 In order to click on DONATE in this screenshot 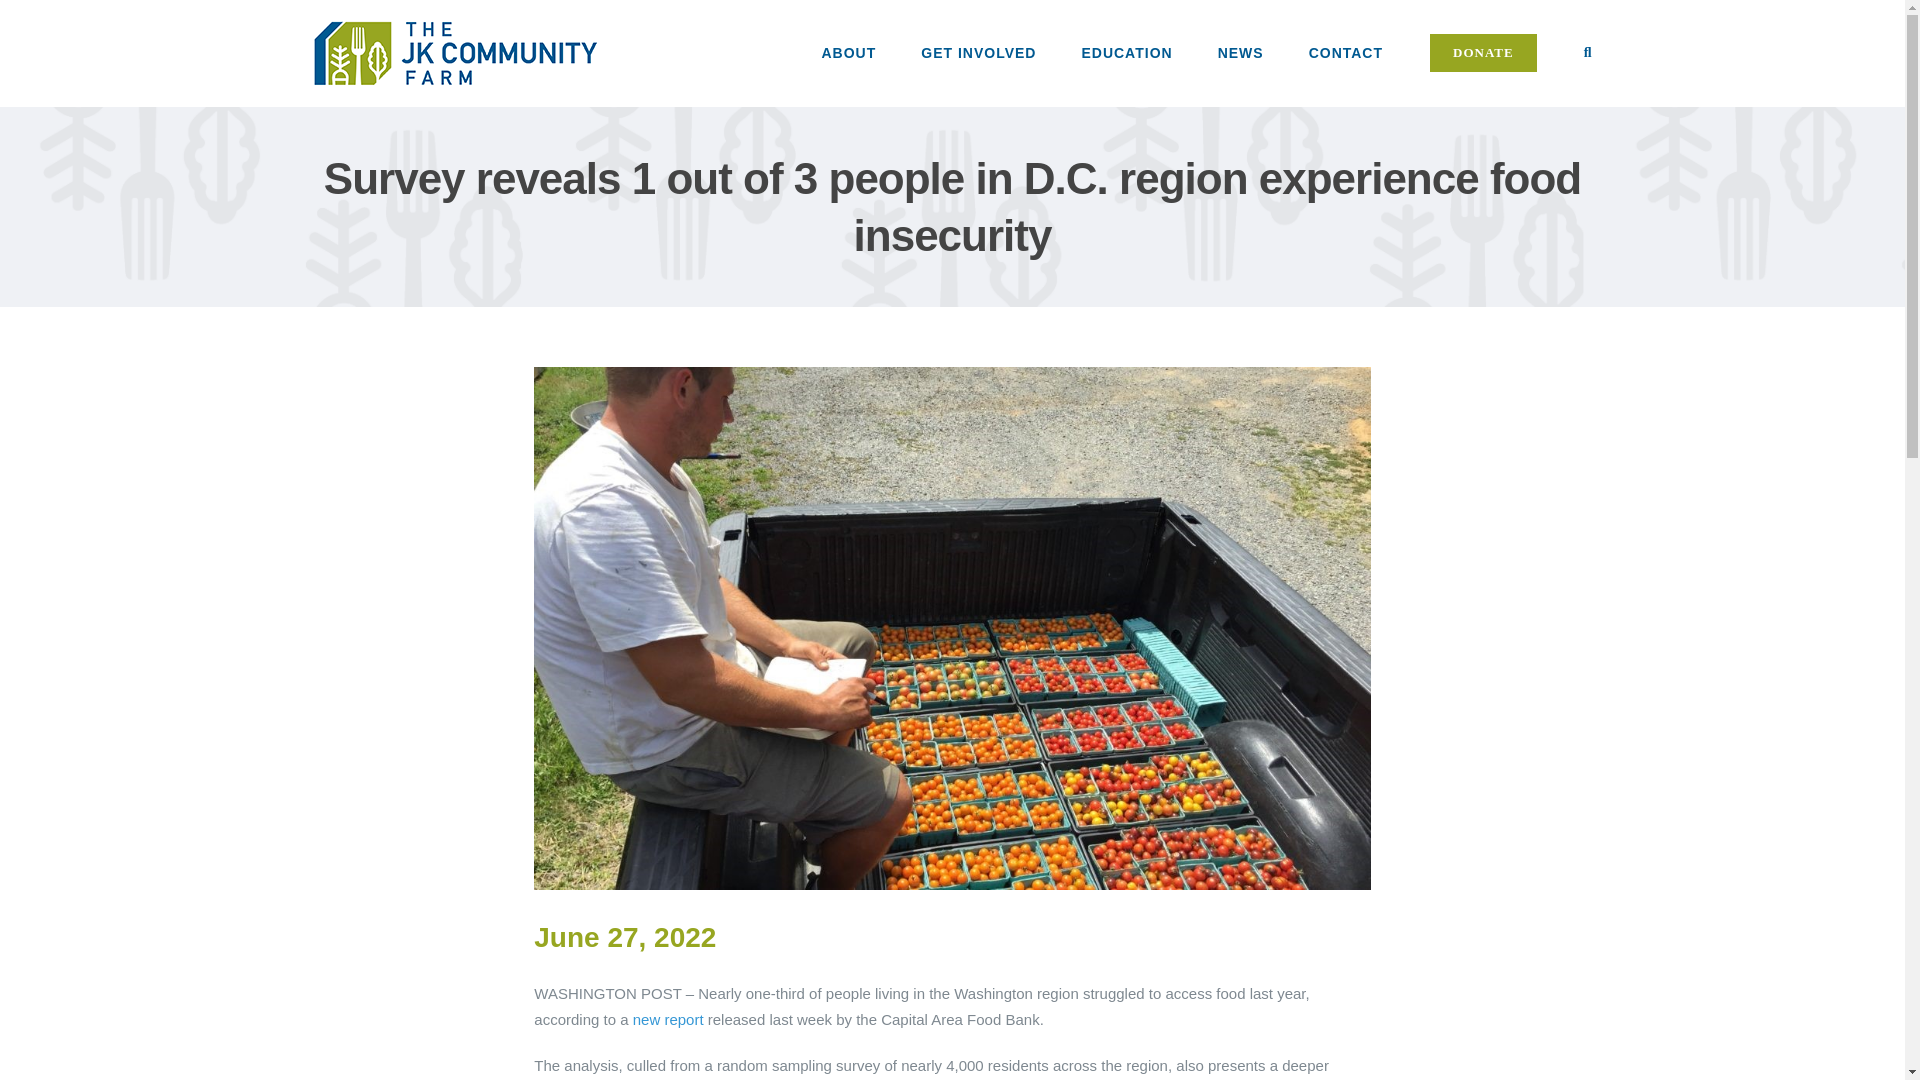, I will do `click(1484, 52)`.